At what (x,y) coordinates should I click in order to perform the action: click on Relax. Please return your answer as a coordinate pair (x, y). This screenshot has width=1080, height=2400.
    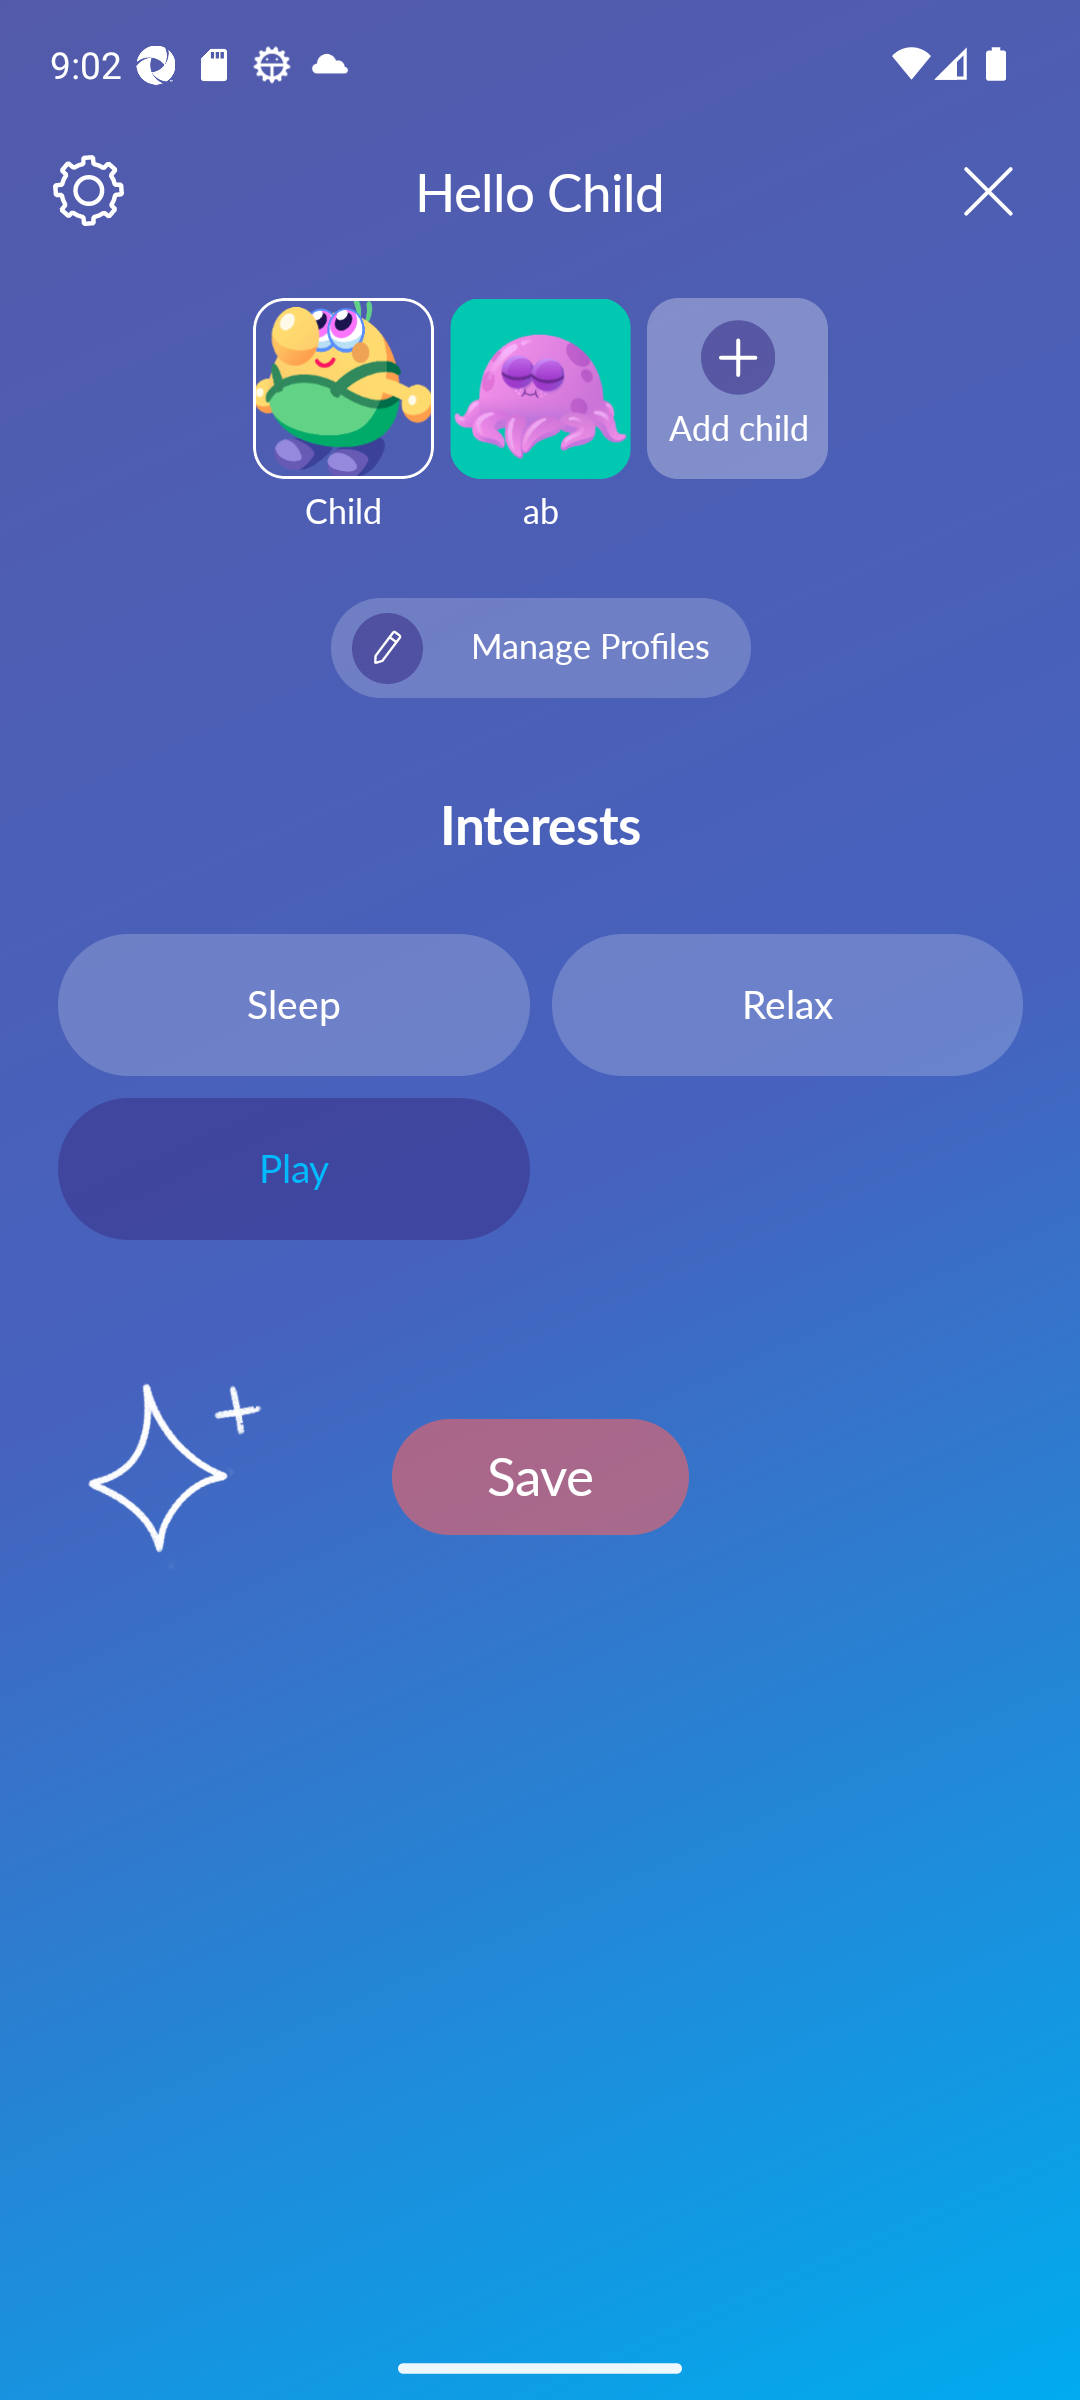
    Looking at the image, I should click on (786, 1004).